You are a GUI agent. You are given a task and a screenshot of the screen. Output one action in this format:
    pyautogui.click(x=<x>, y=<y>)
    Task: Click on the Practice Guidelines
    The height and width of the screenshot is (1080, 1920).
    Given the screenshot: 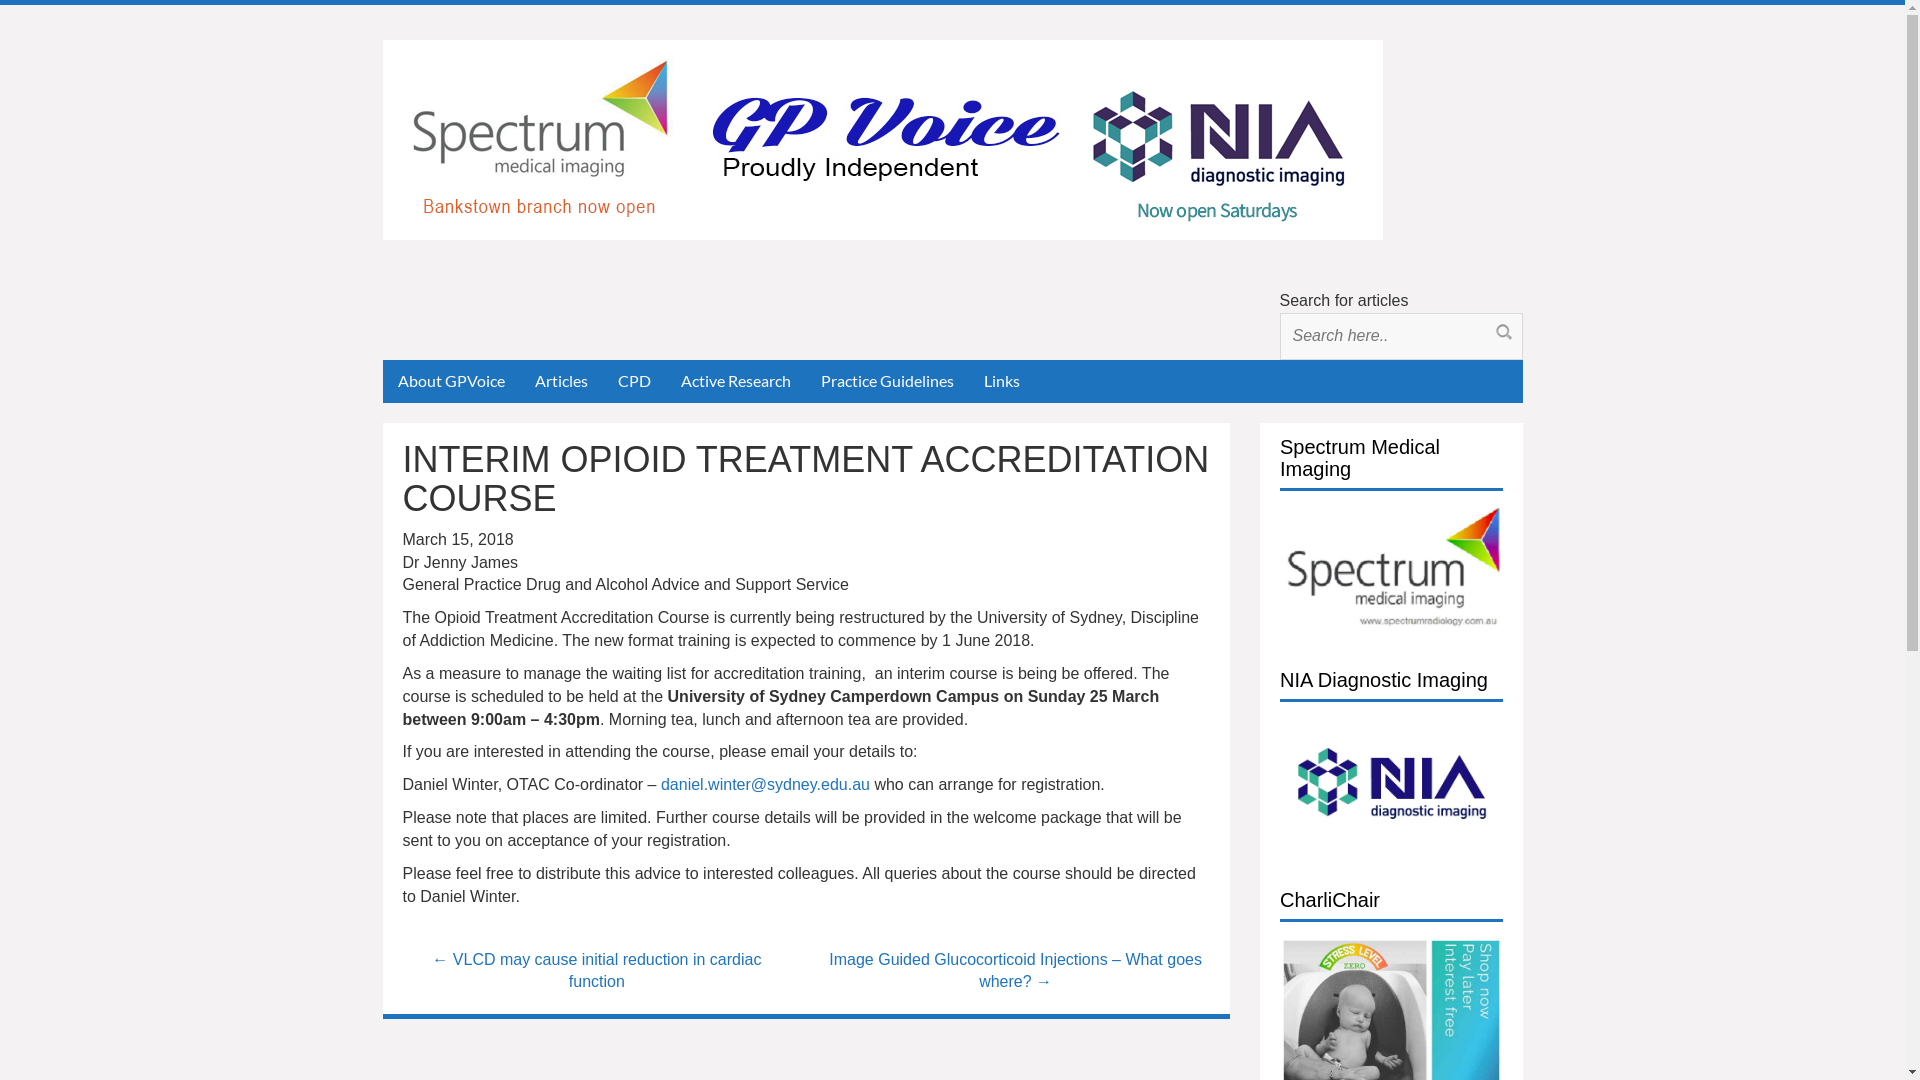 What is the action you would take?
    pyautogui.click(x=887, y=382)
    